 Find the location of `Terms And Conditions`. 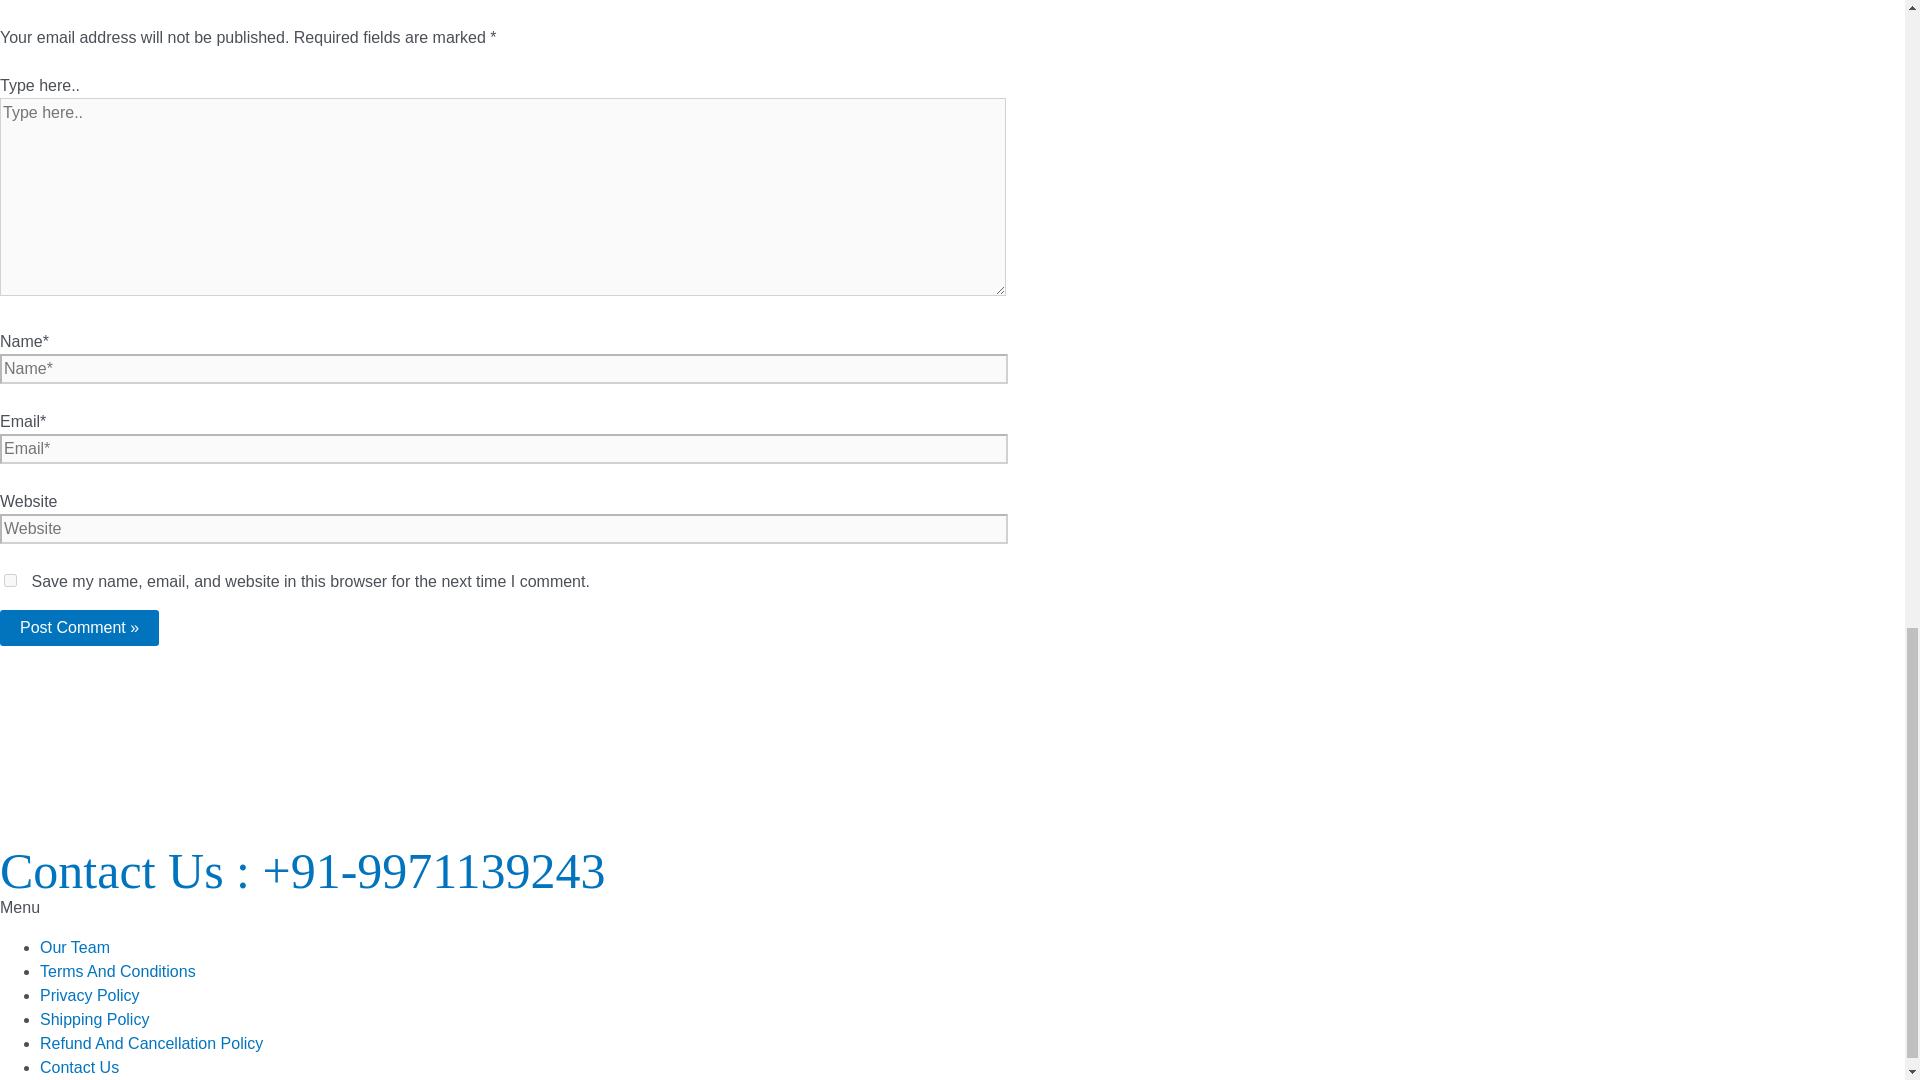

Terms And Conditions is located at coordinates (118, 971).